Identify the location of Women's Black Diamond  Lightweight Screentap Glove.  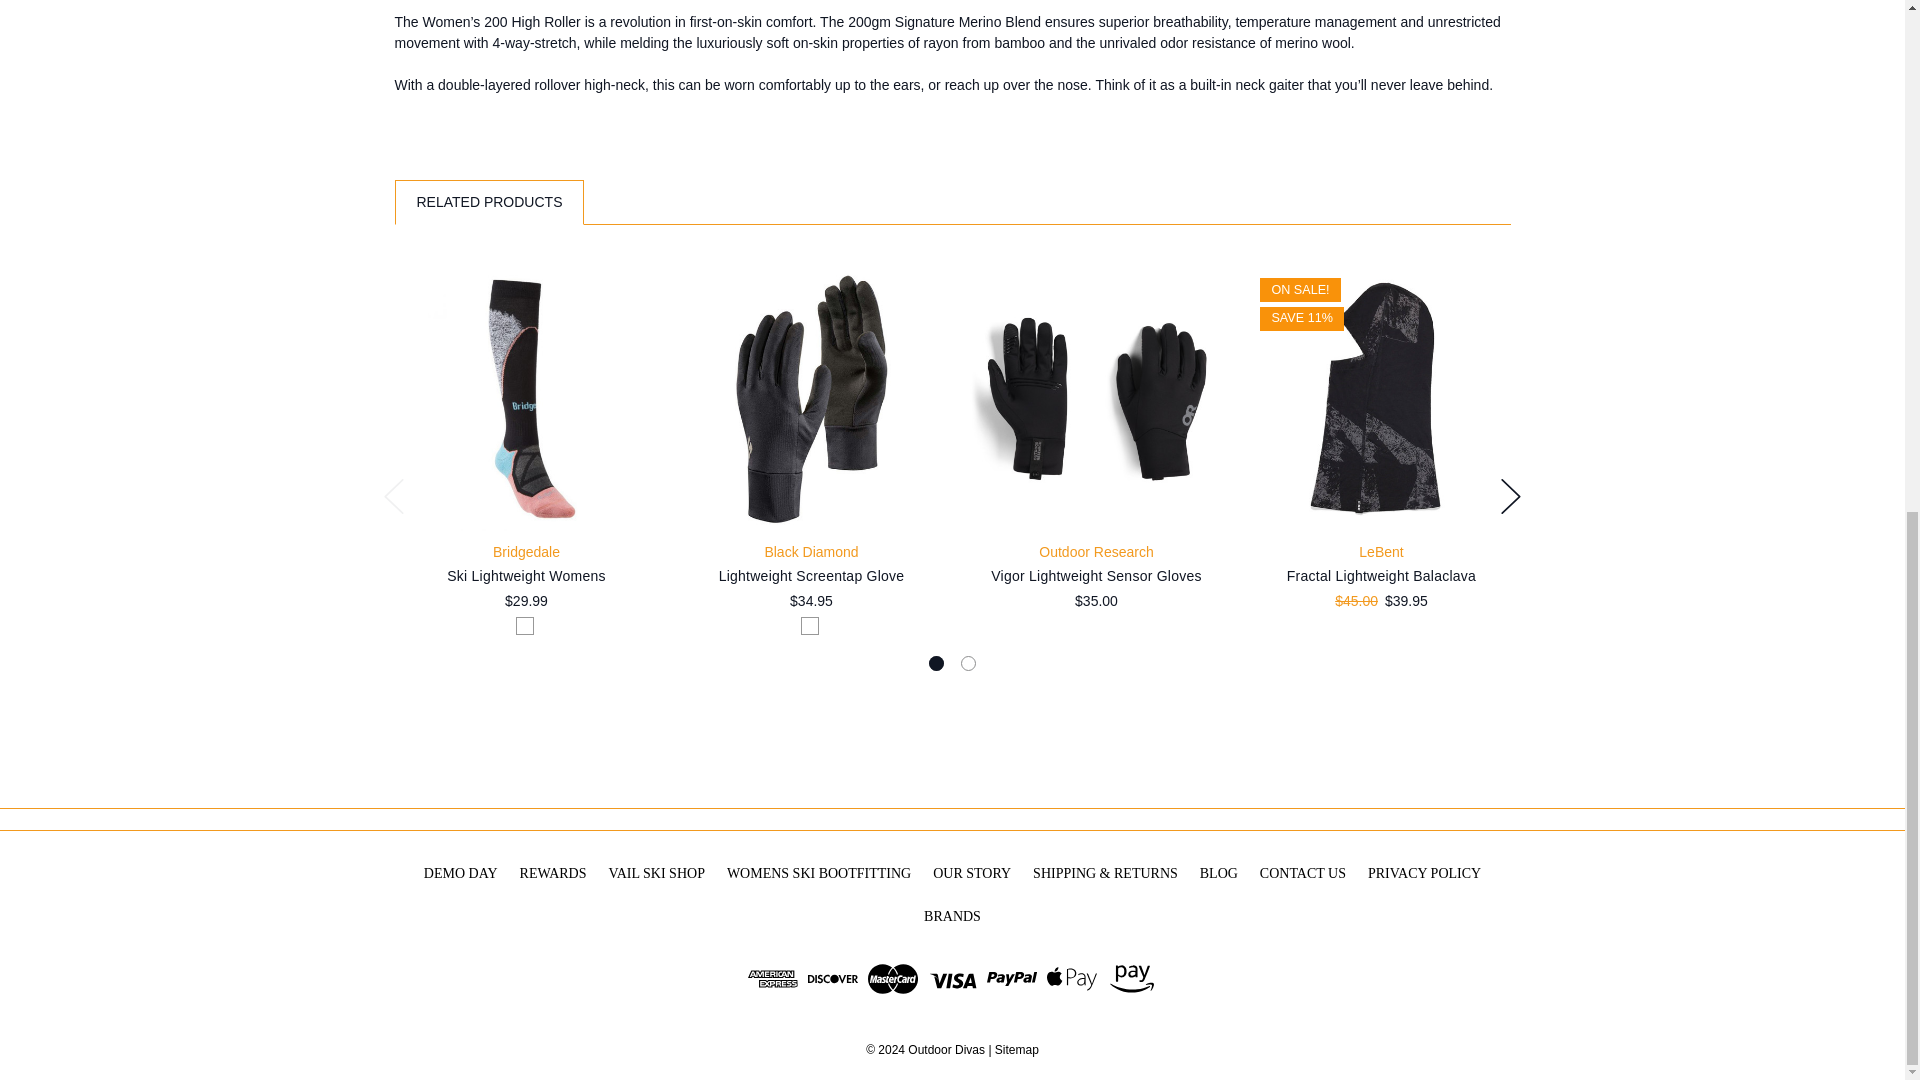
(812, 398).